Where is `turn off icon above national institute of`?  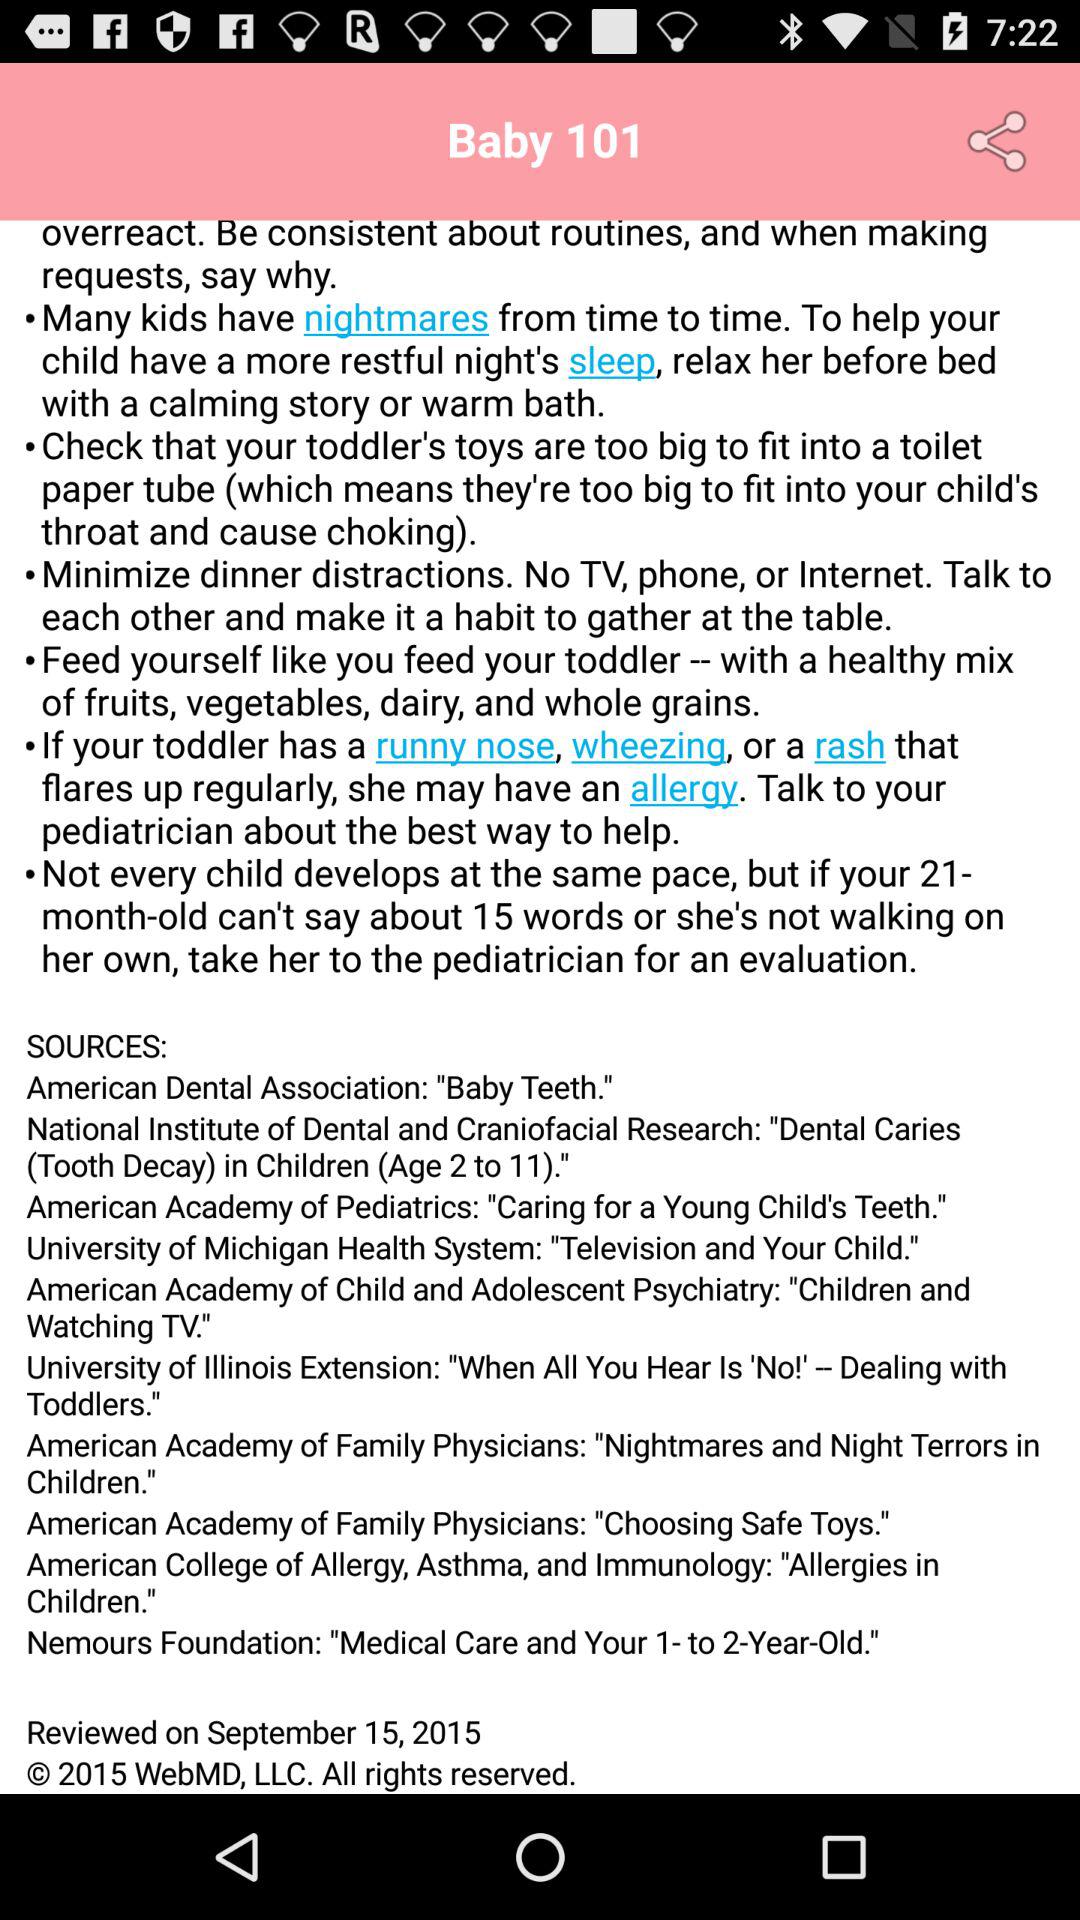 turn off icon above national institute of is located at coordinates (540, 1086).